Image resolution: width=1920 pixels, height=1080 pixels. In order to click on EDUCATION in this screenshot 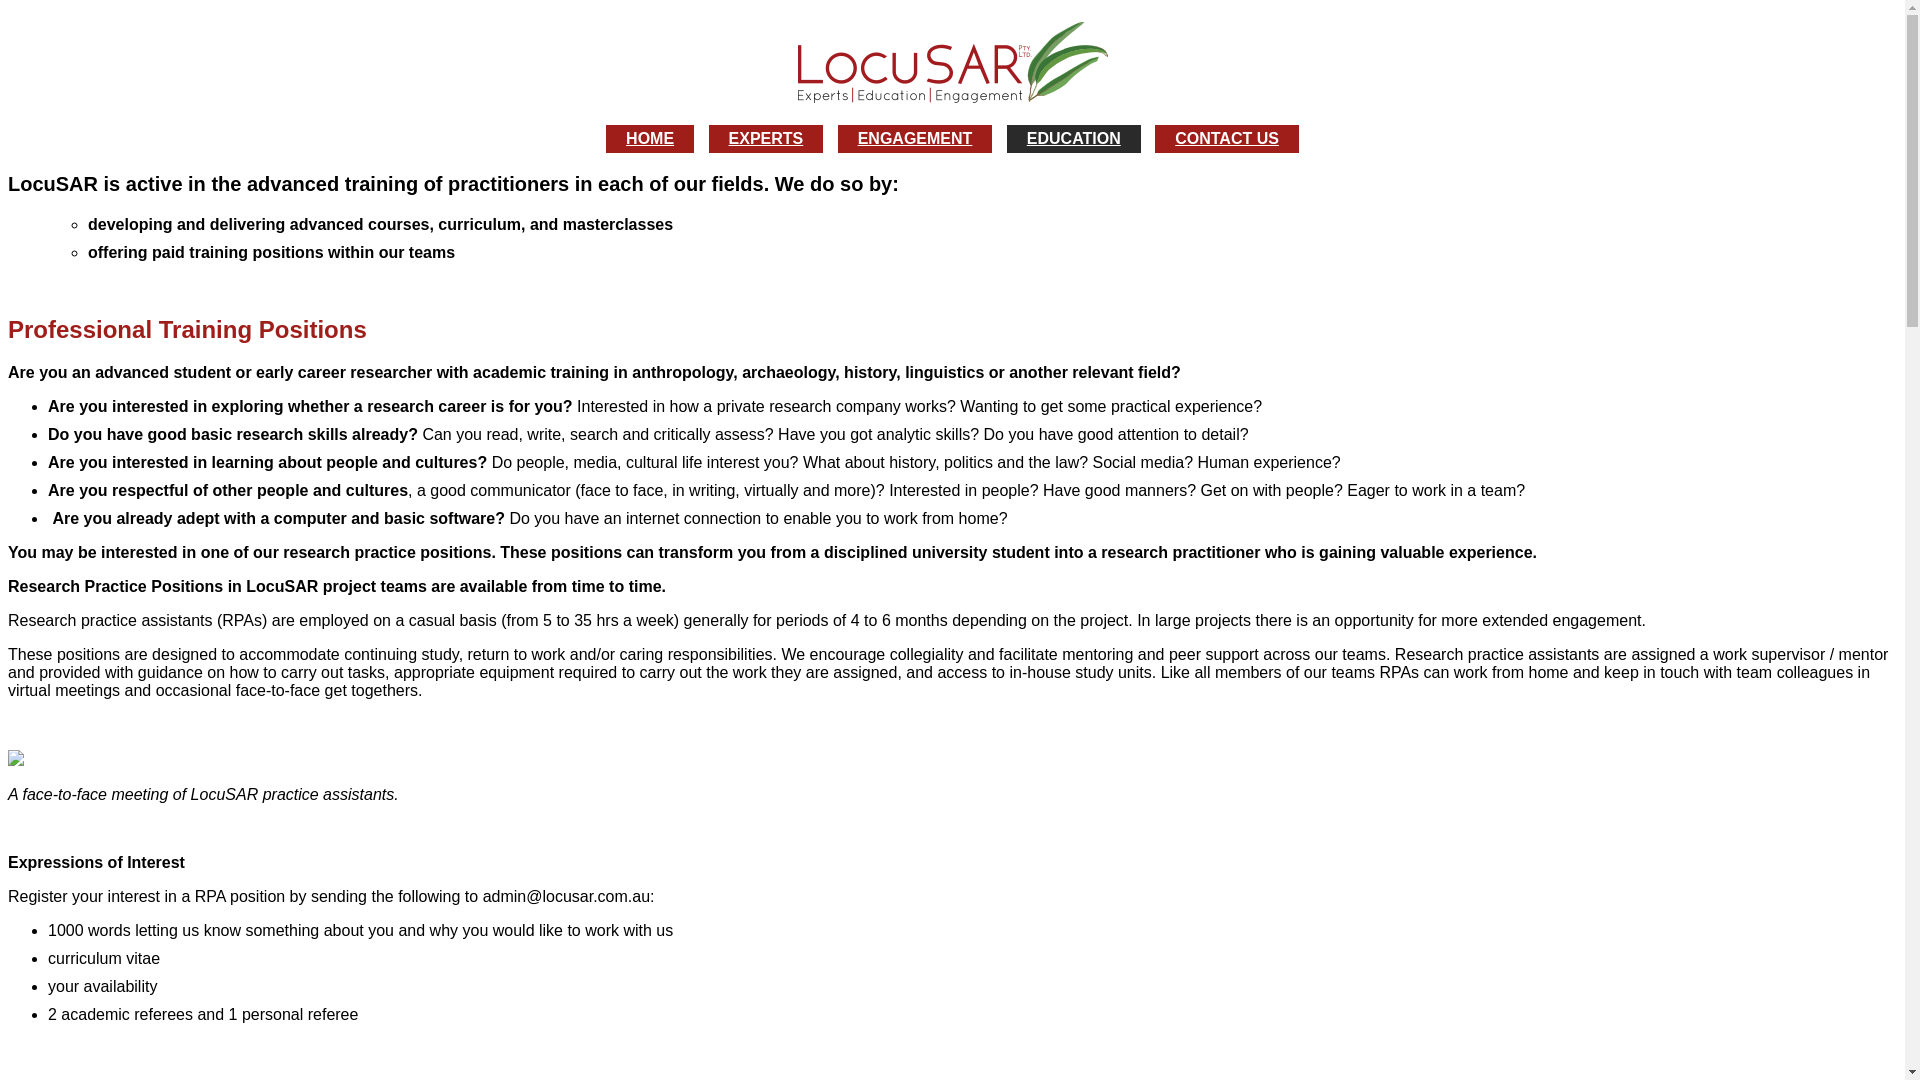, I will do `click(1074, 139)`.